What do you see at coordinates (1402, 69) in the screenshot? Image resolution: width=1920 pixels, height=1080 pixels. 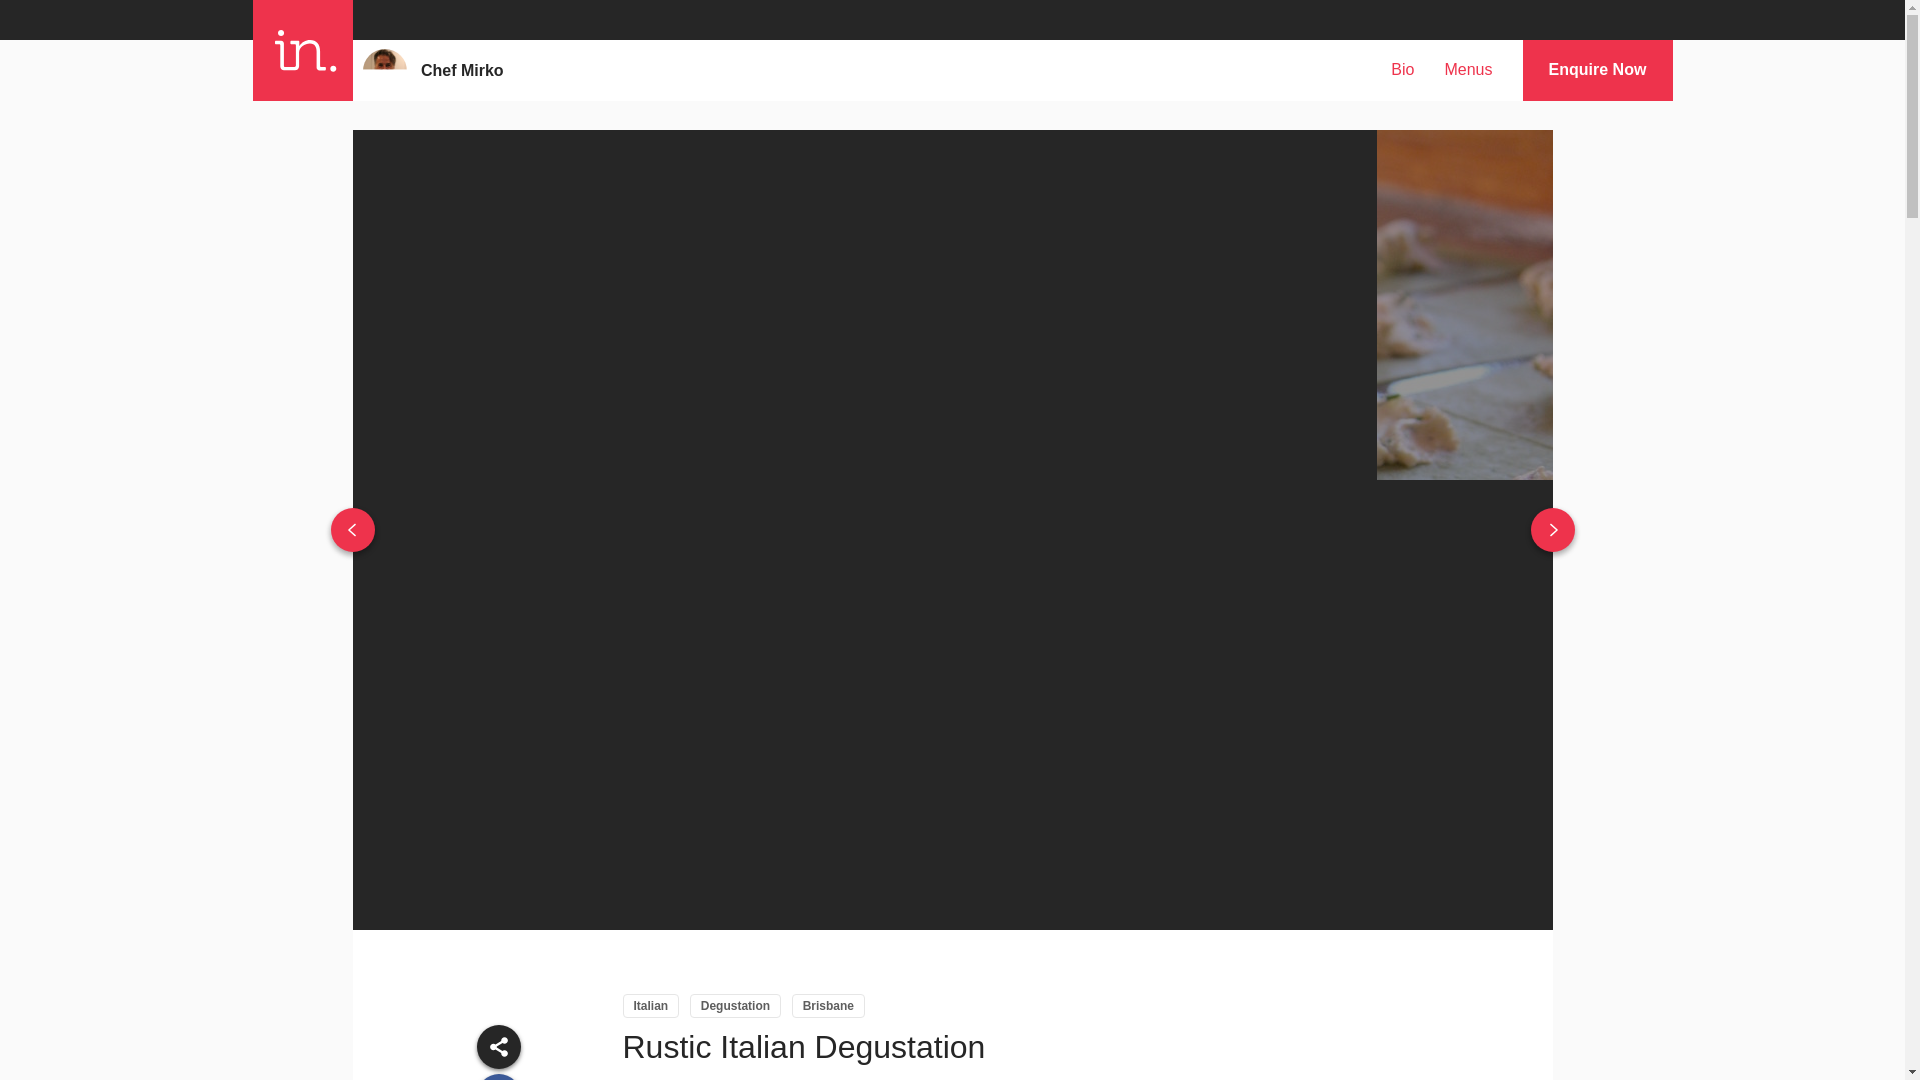 I see `Bio` at bounding box center [1402, 69].